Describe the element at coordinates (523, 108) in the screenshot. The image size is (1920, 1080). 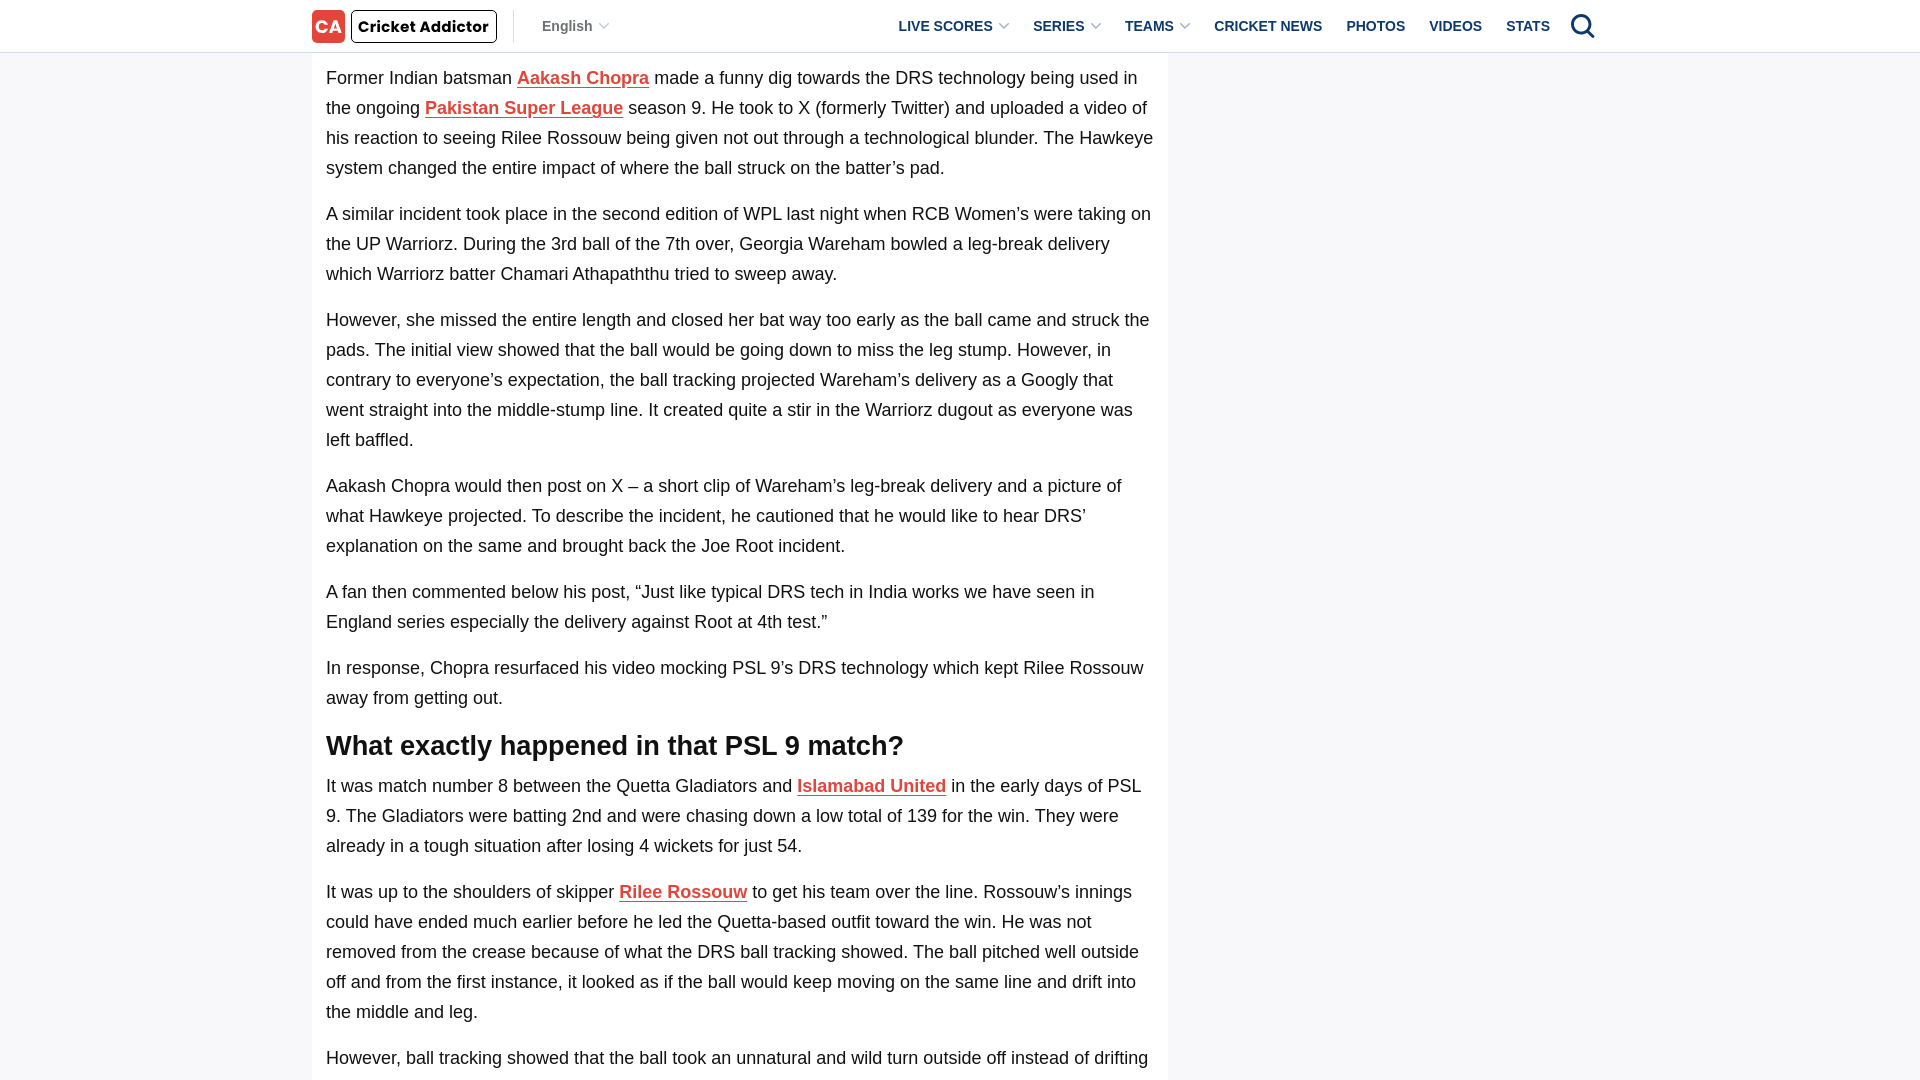
I see `Pakistan Super League` at that location.